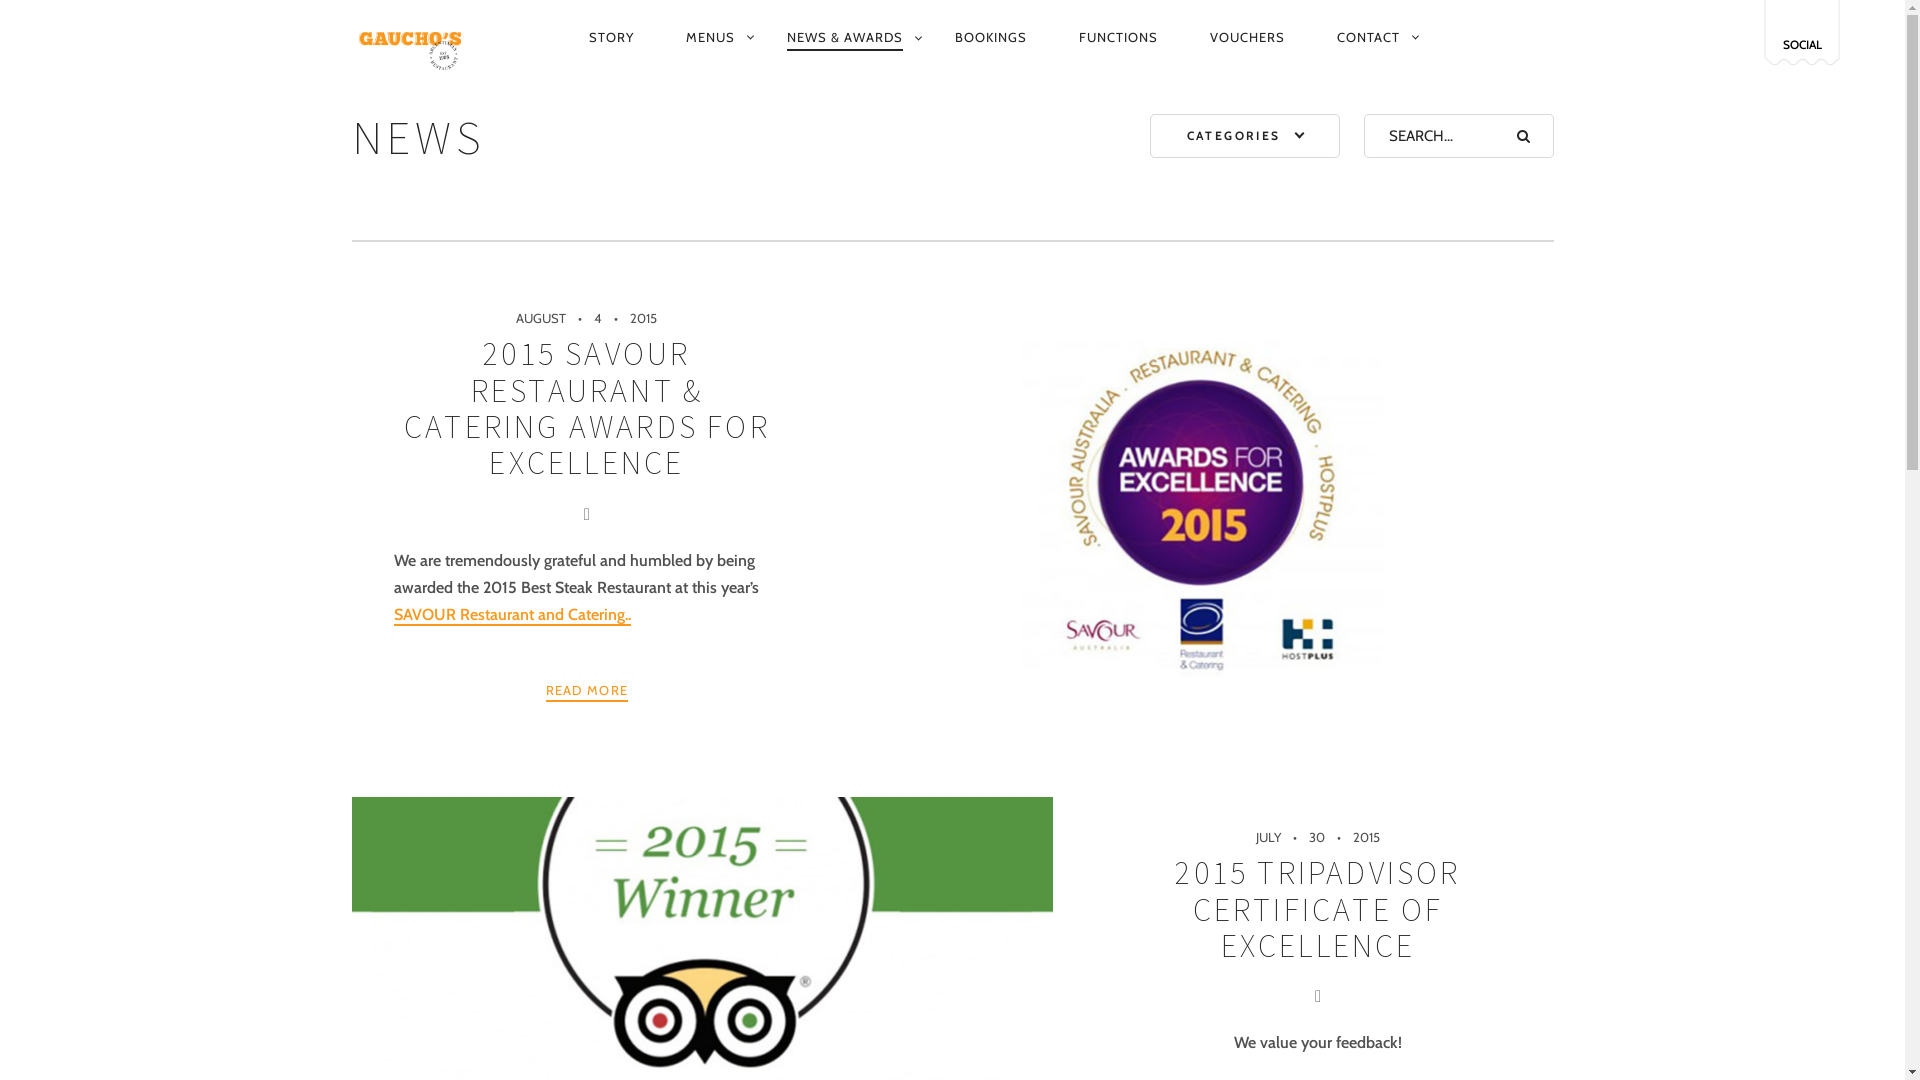  What do you see at coordinates (1318, 910) in the screenshot?
I see `2015 TRIPADVISOR CERTIFICATE OF EXCELLENCE` at bounding box center [1318, 910].